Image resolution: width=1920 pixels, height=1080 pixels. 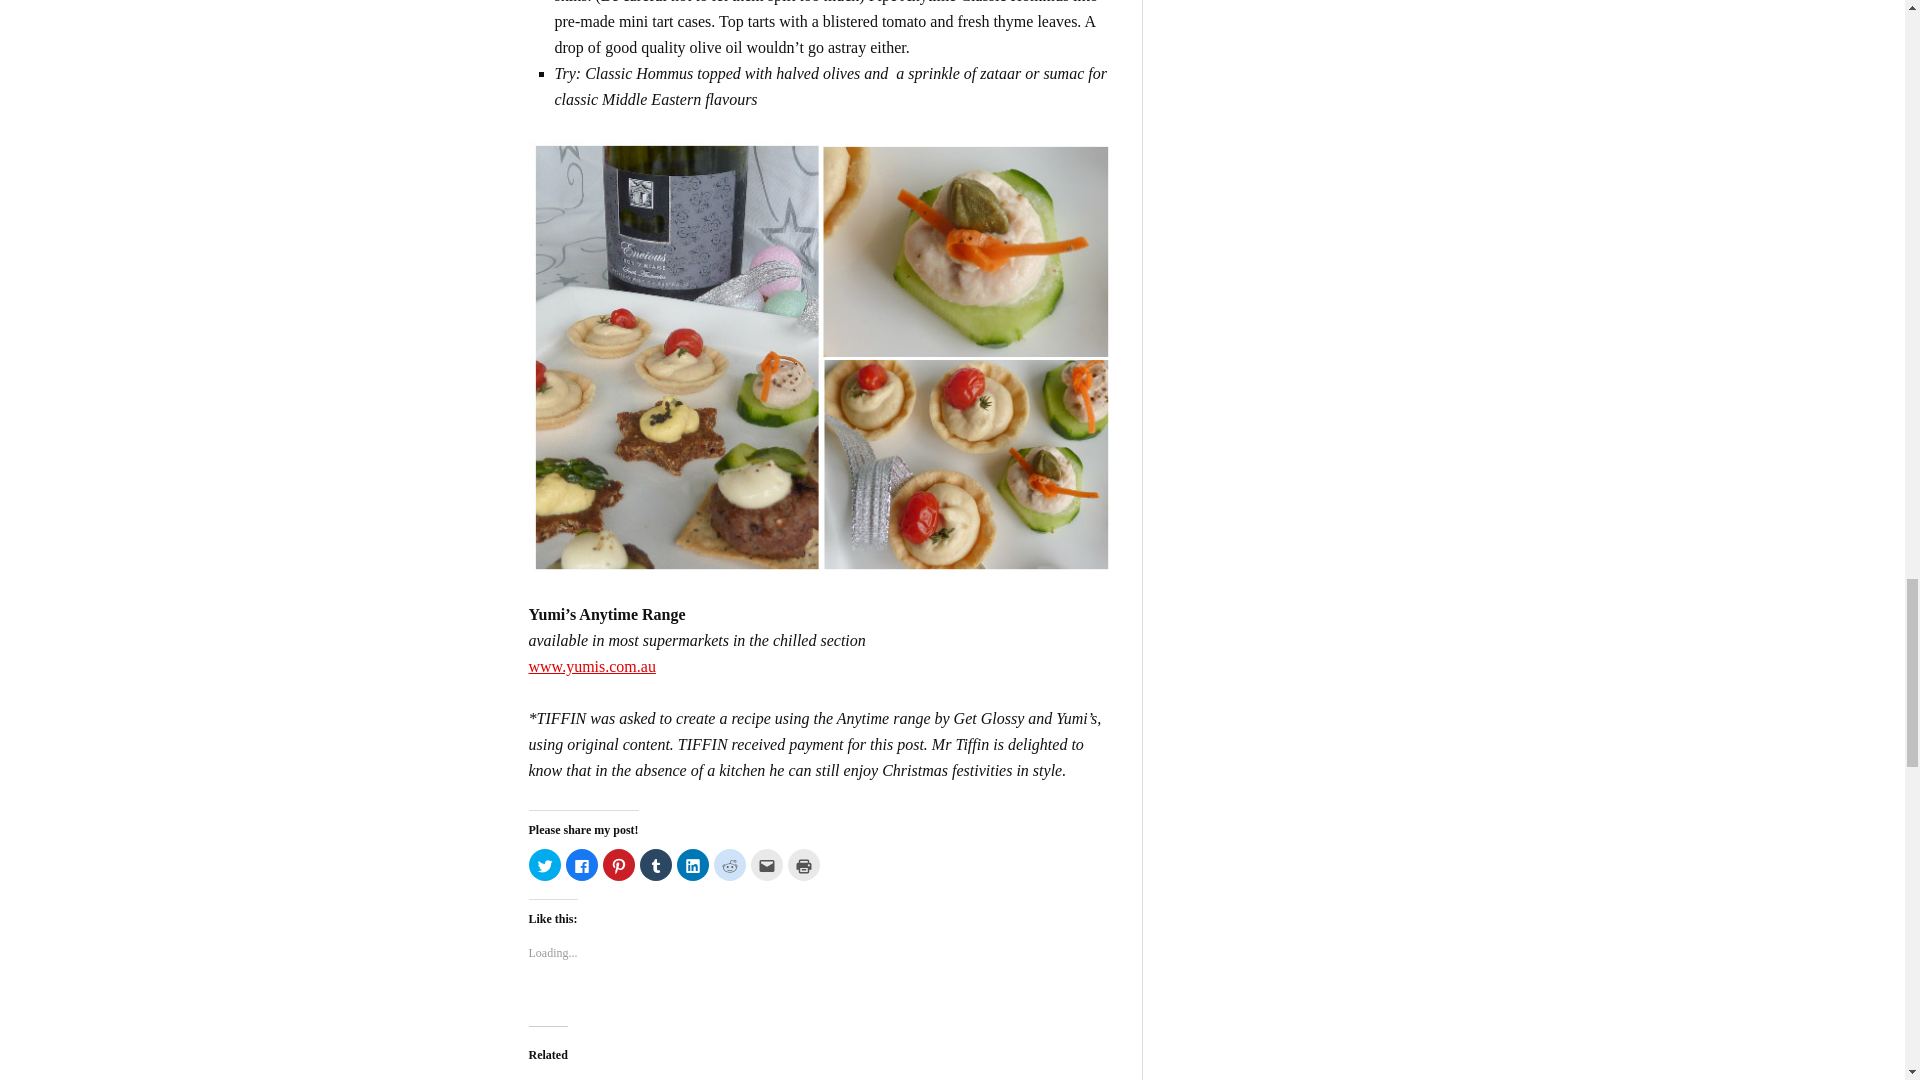 What do you see at coordinates (582, 864) in the screenshot?
I see `Click to share on Facebook` at bounding box center [582, 864].